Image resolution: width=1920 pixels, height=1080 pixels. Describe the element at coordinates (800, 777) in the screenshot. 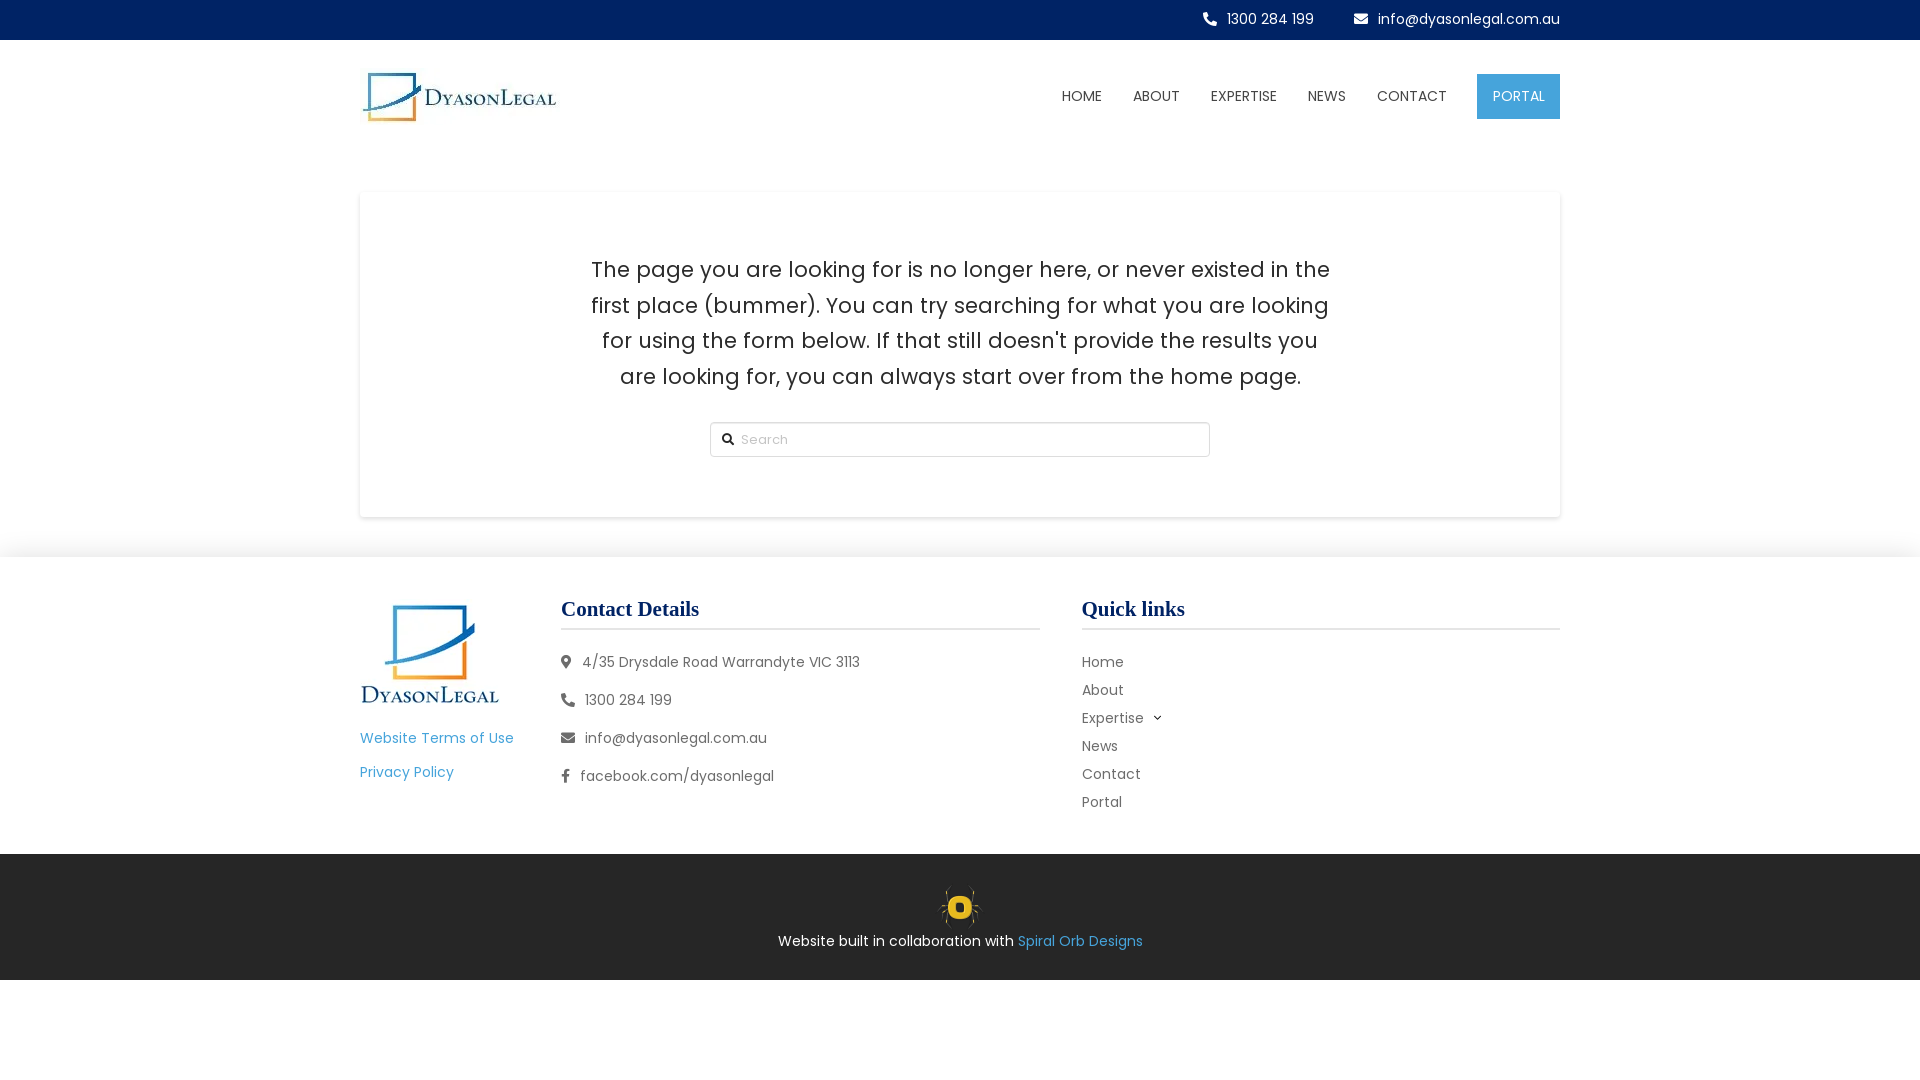

I see `facebook.com/dyasonlegal` at that location.